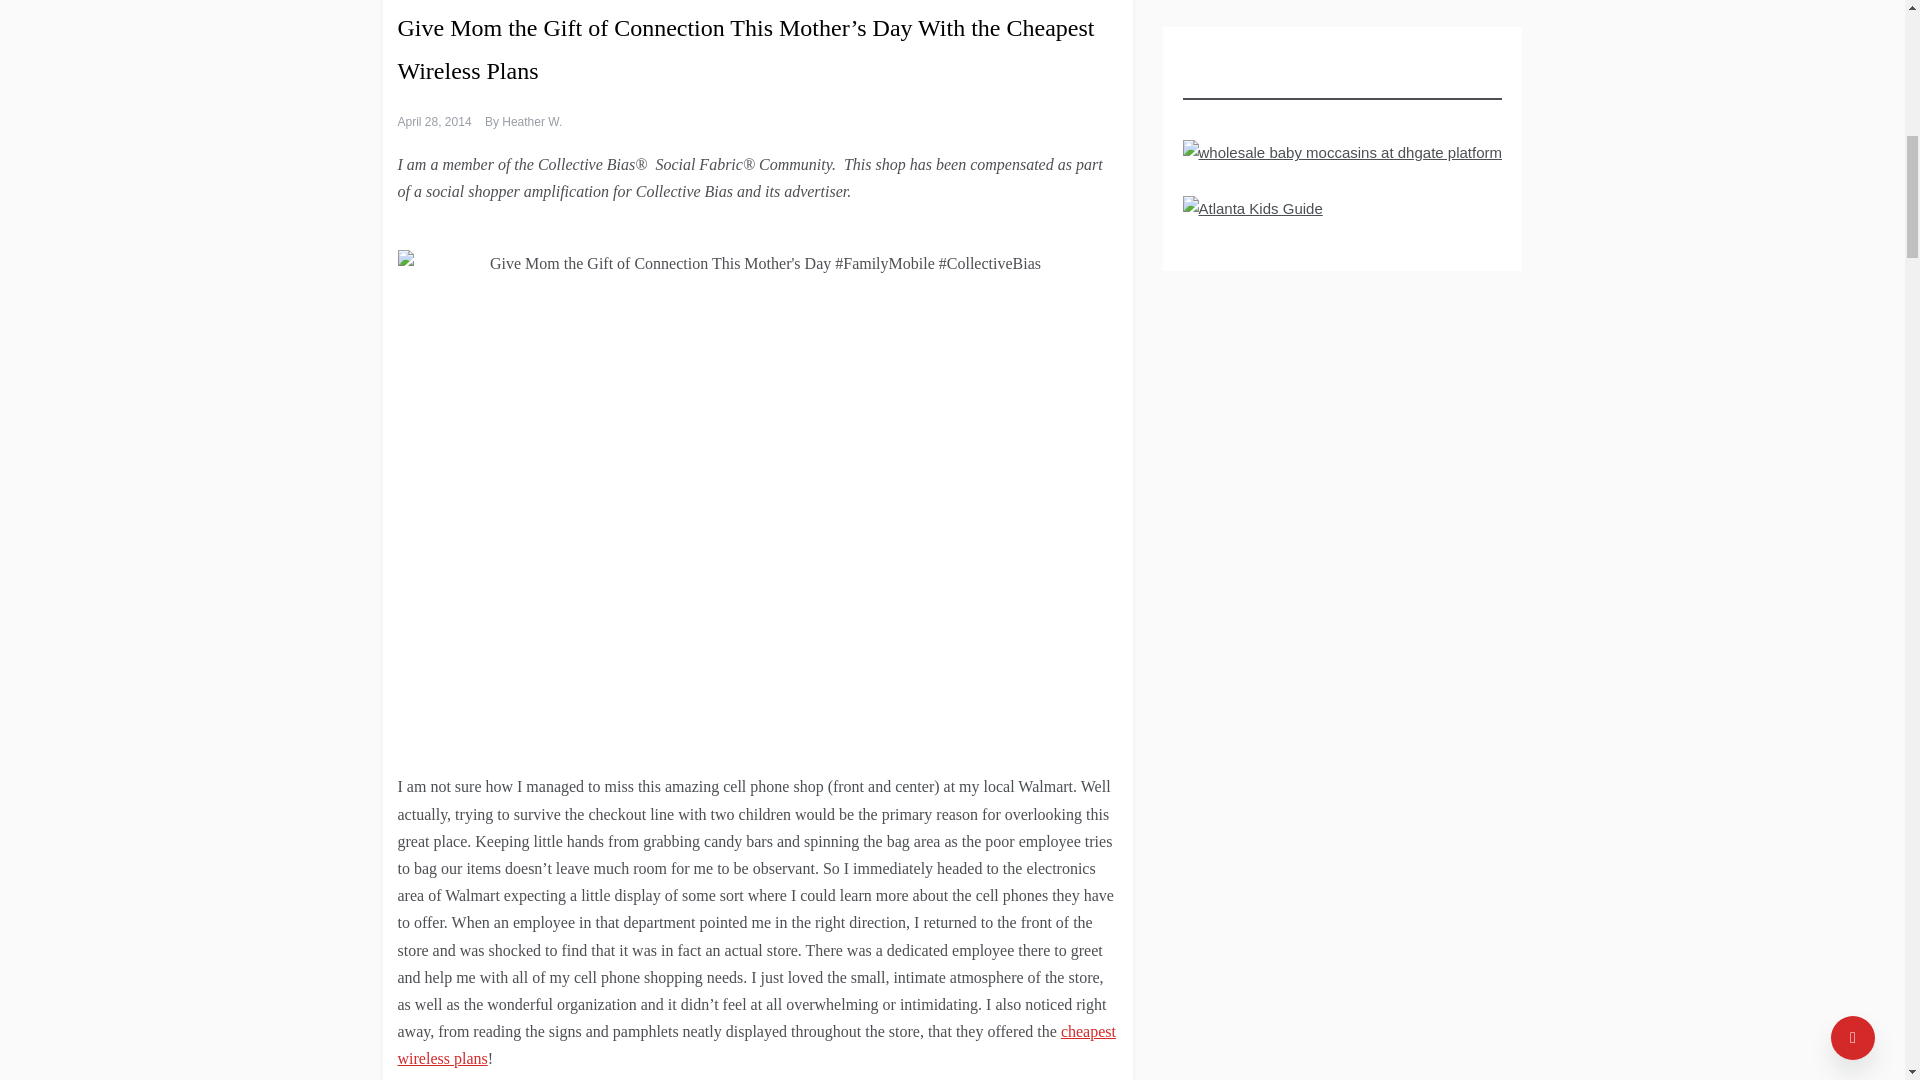  What do you see at coordinates (1252, 214) in the screenshot?
I see `Atlanta Kids Guide` at bounding box center [1252, 214].